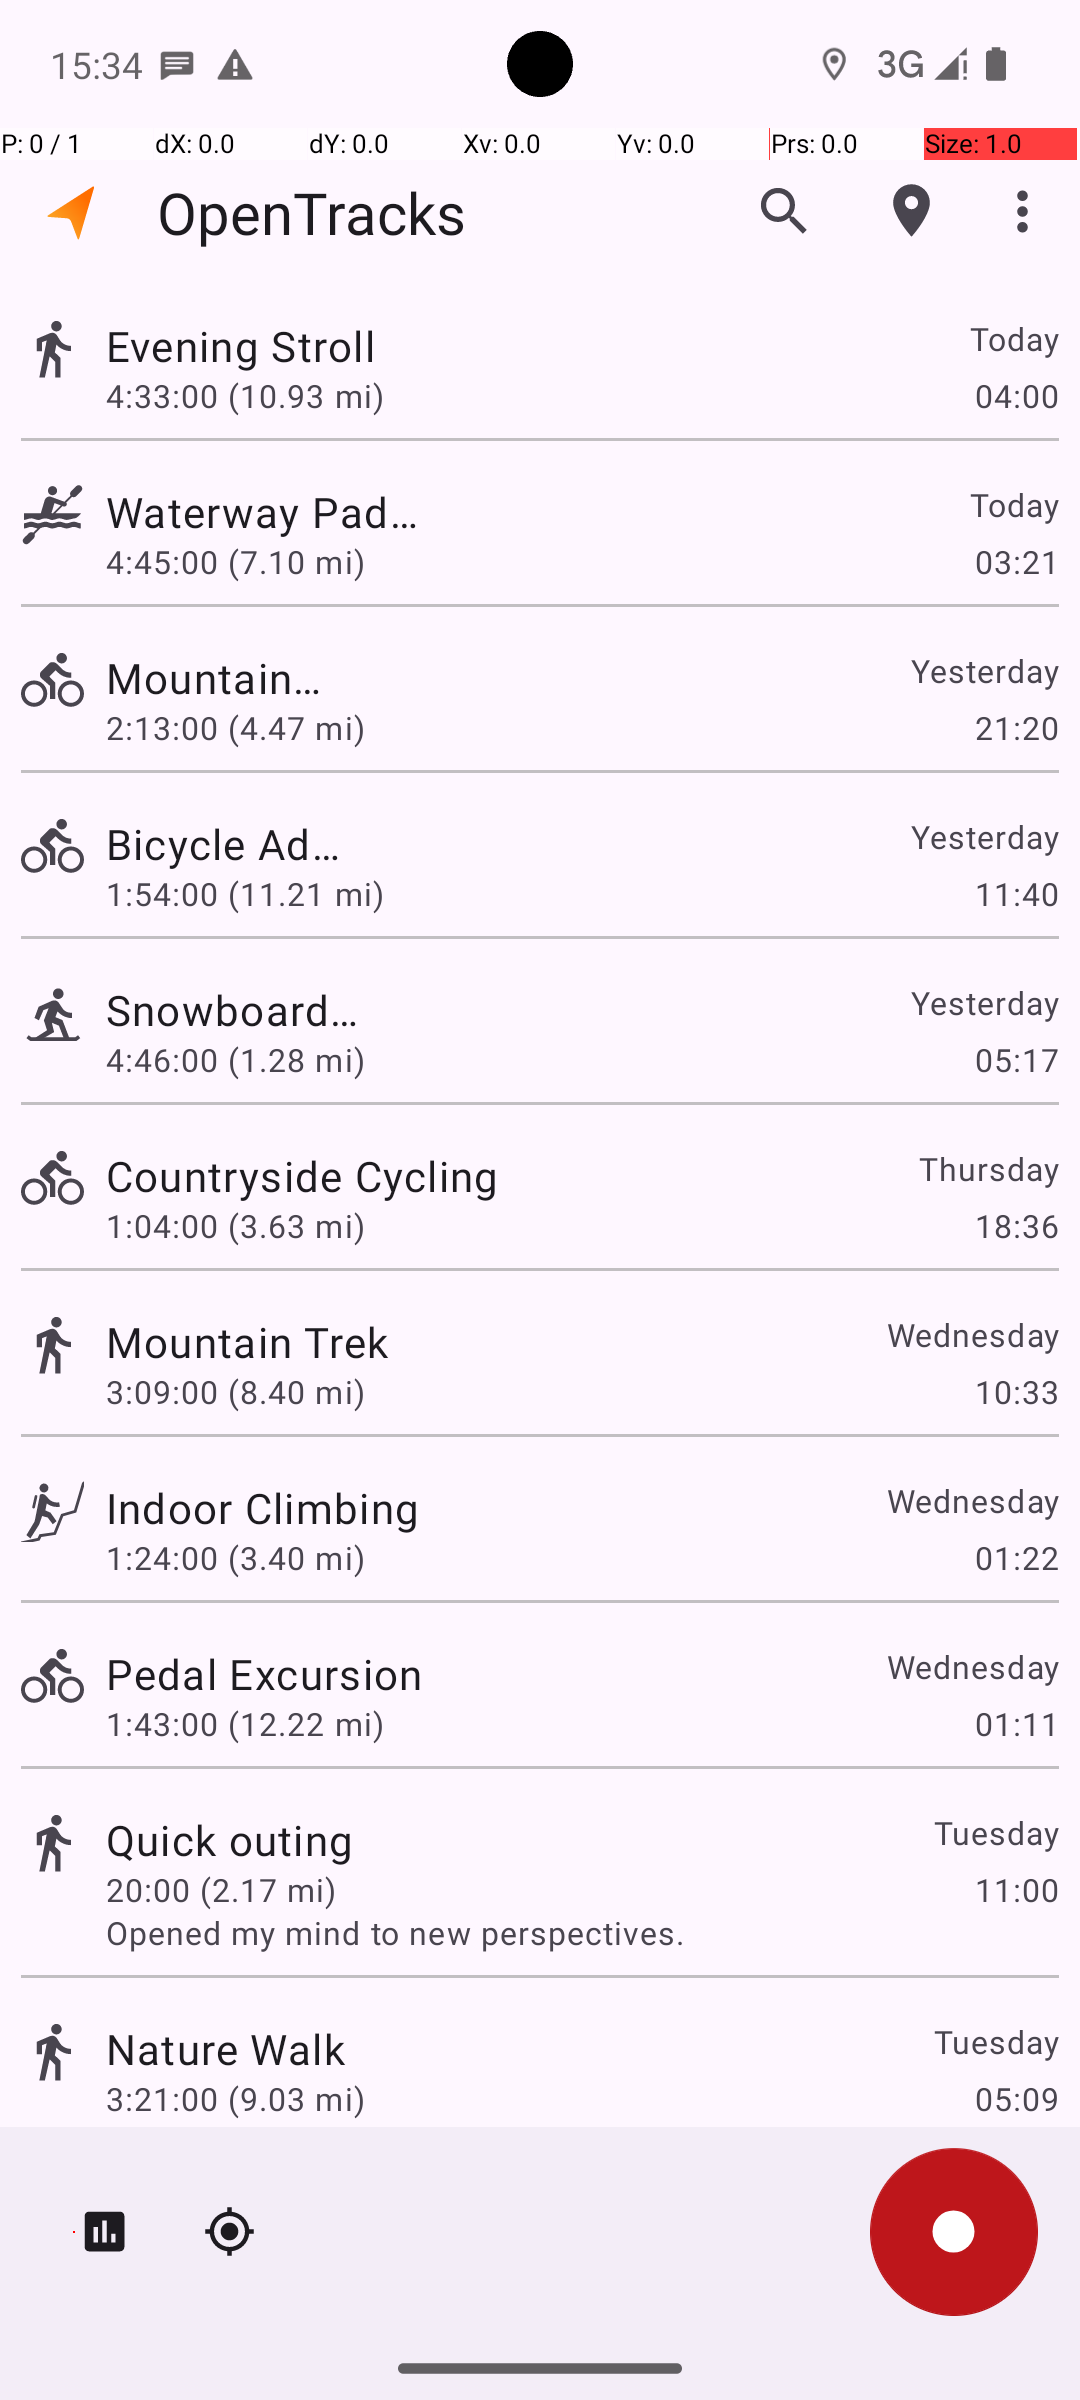 The height and width of the screenshot is (2400, 1080). I want to click on 3:21:00 (9.03 mi), so click(236, 2098).